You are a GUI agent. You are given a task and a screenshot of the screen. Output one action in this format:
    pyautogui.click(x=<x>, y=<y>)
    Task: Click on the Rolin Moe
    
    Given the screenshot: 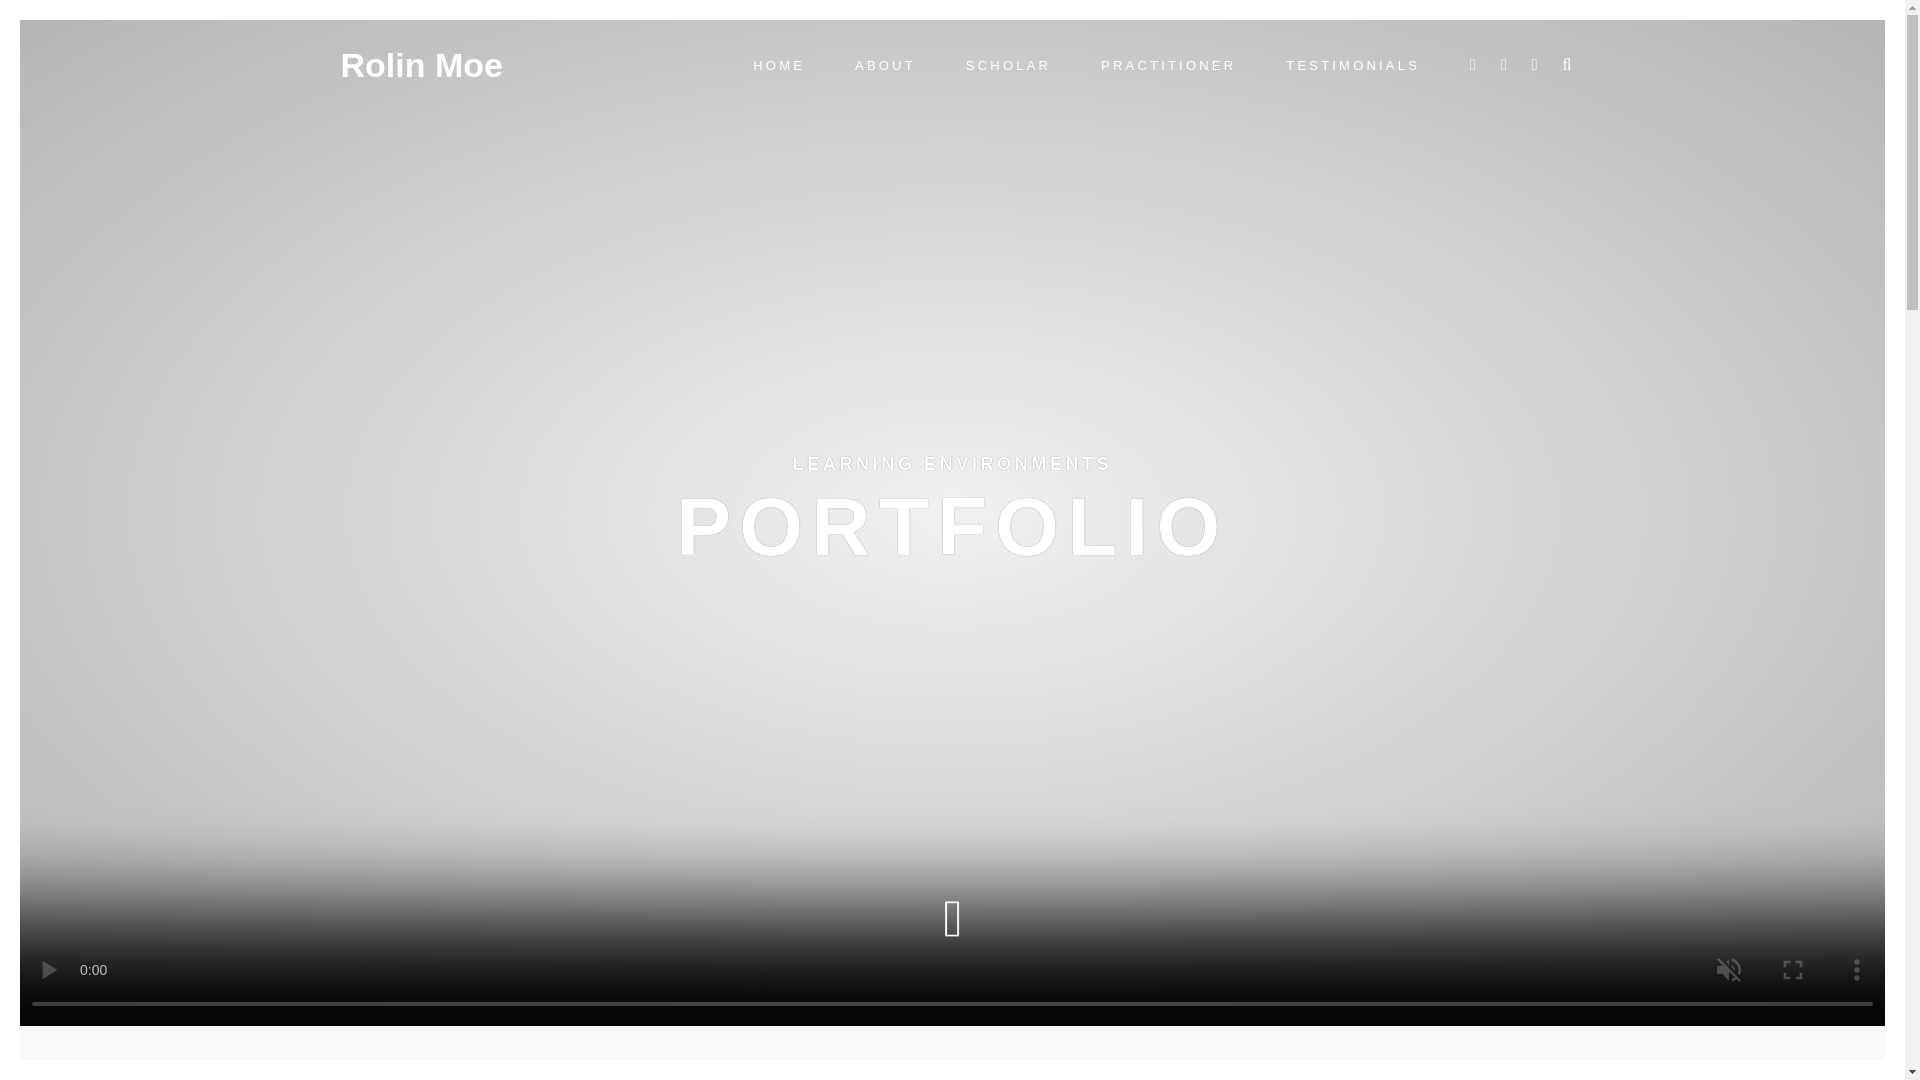 What is the action you would take?
    pyautogui.click(x=420, y=65)
    